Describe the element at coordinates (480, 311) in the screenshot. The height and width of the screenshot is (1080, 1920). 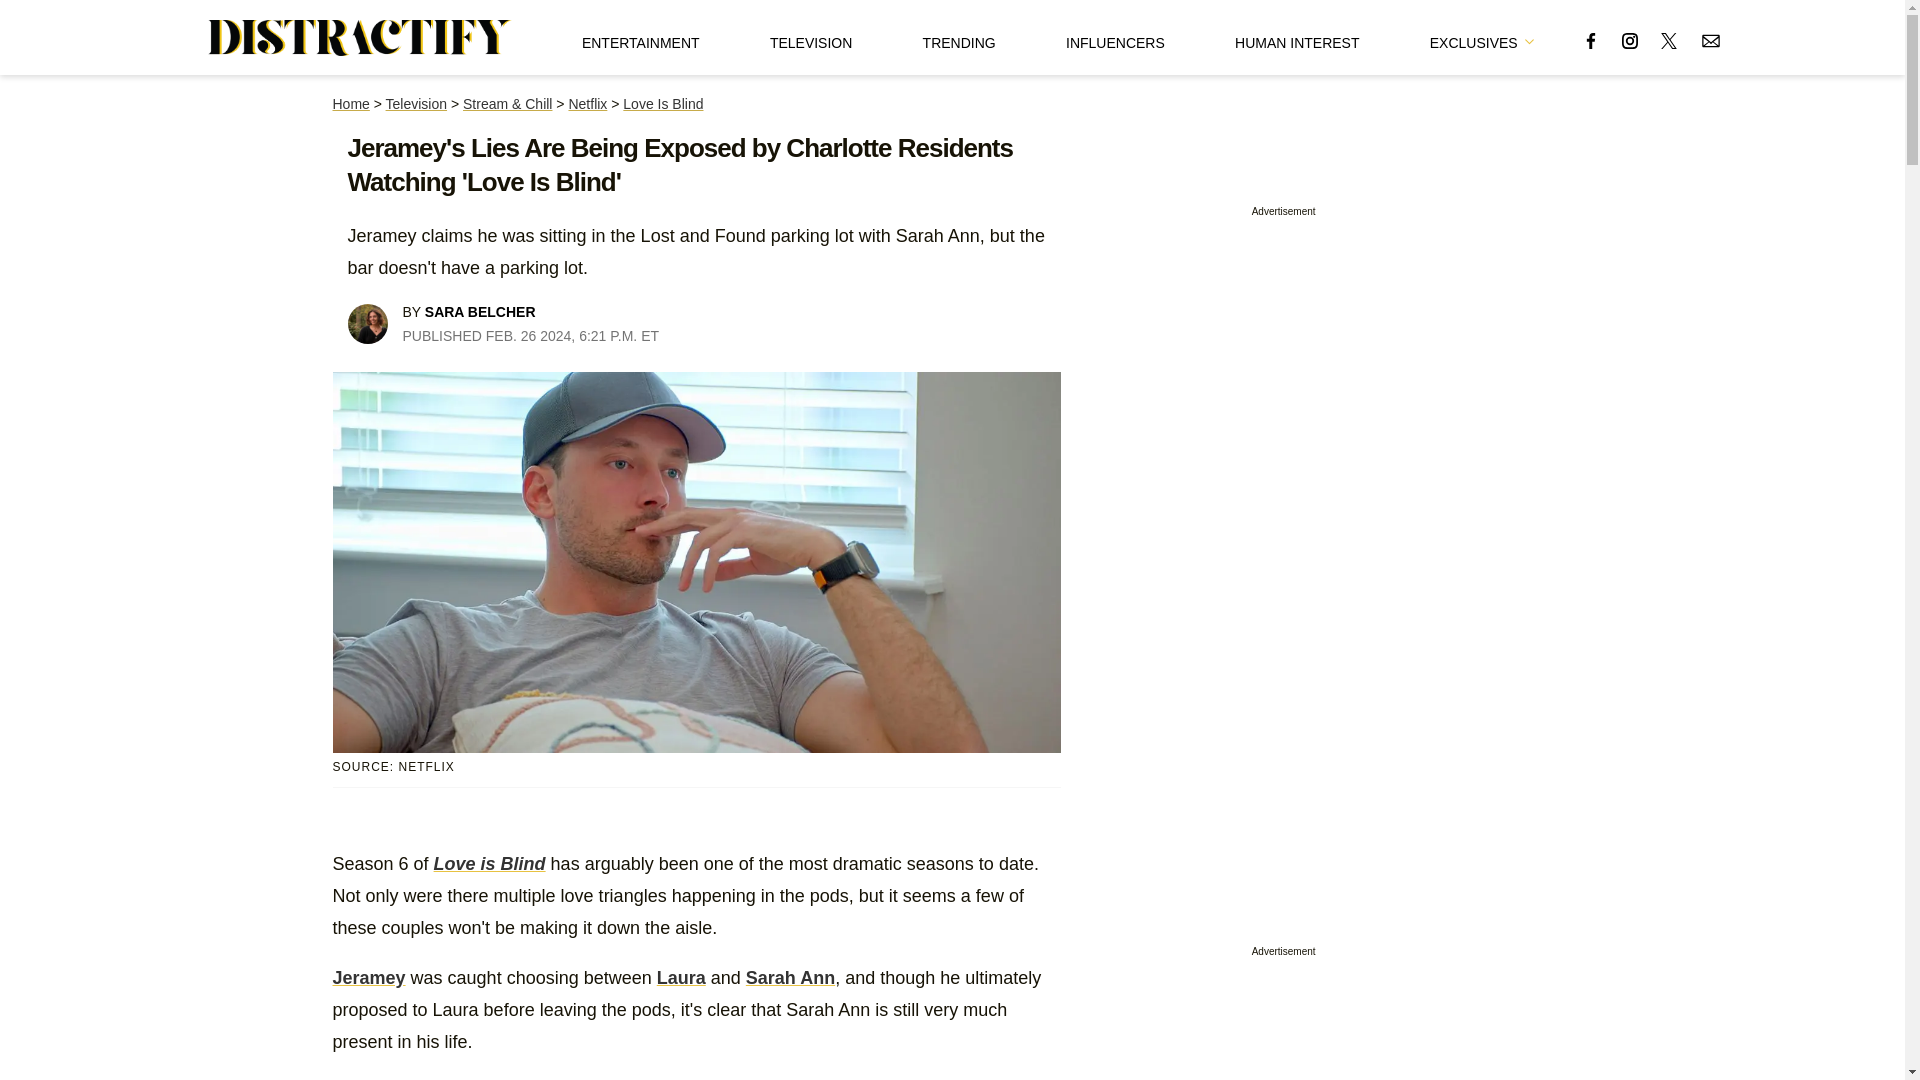
I see `SARA BELCHER` at that location.